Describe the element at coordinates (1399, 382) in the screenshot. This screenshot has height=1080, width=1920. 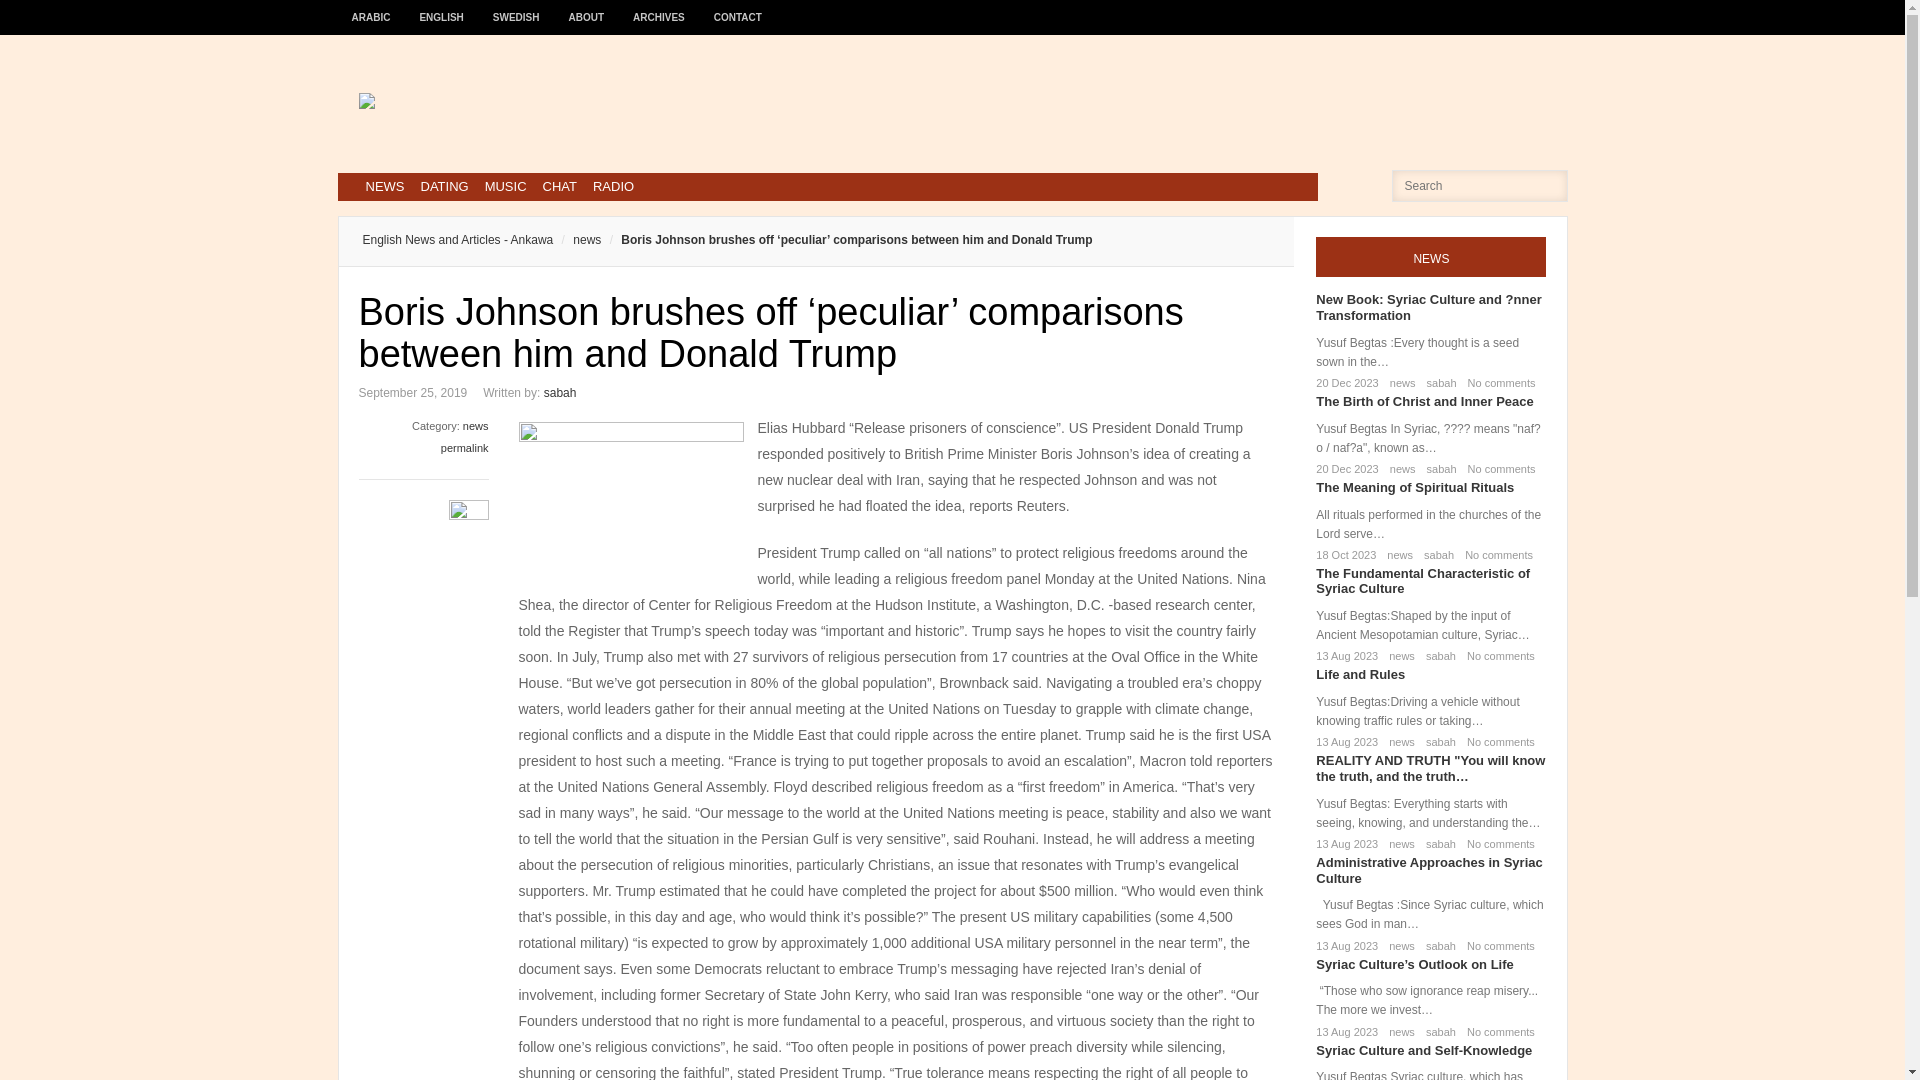
I see `news` at that location.